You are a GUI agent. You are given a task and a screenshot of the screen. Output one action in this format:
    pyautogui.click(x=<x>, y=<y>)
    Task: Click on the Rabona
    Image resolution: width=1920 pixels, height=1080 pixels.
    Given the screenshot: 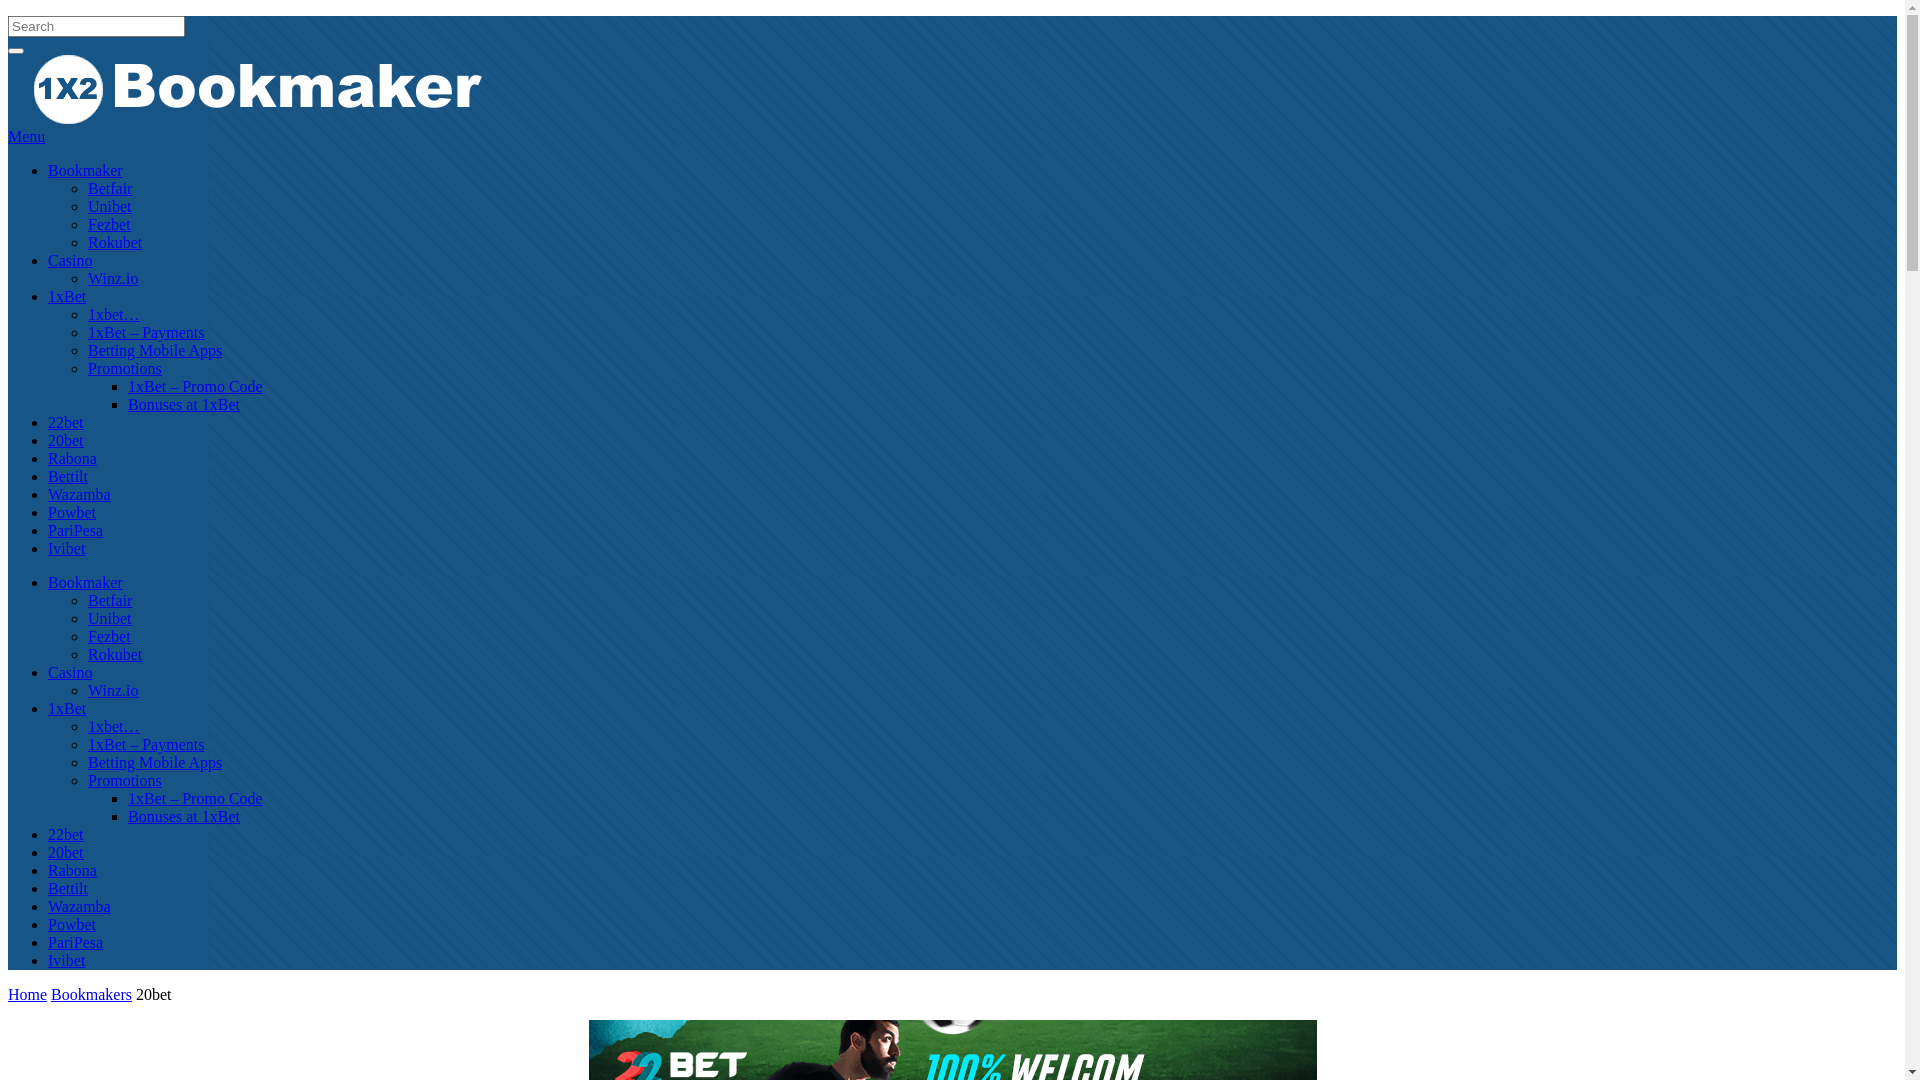 What is the action you would take?
    pyautogui.click(x=72, y=870)
    